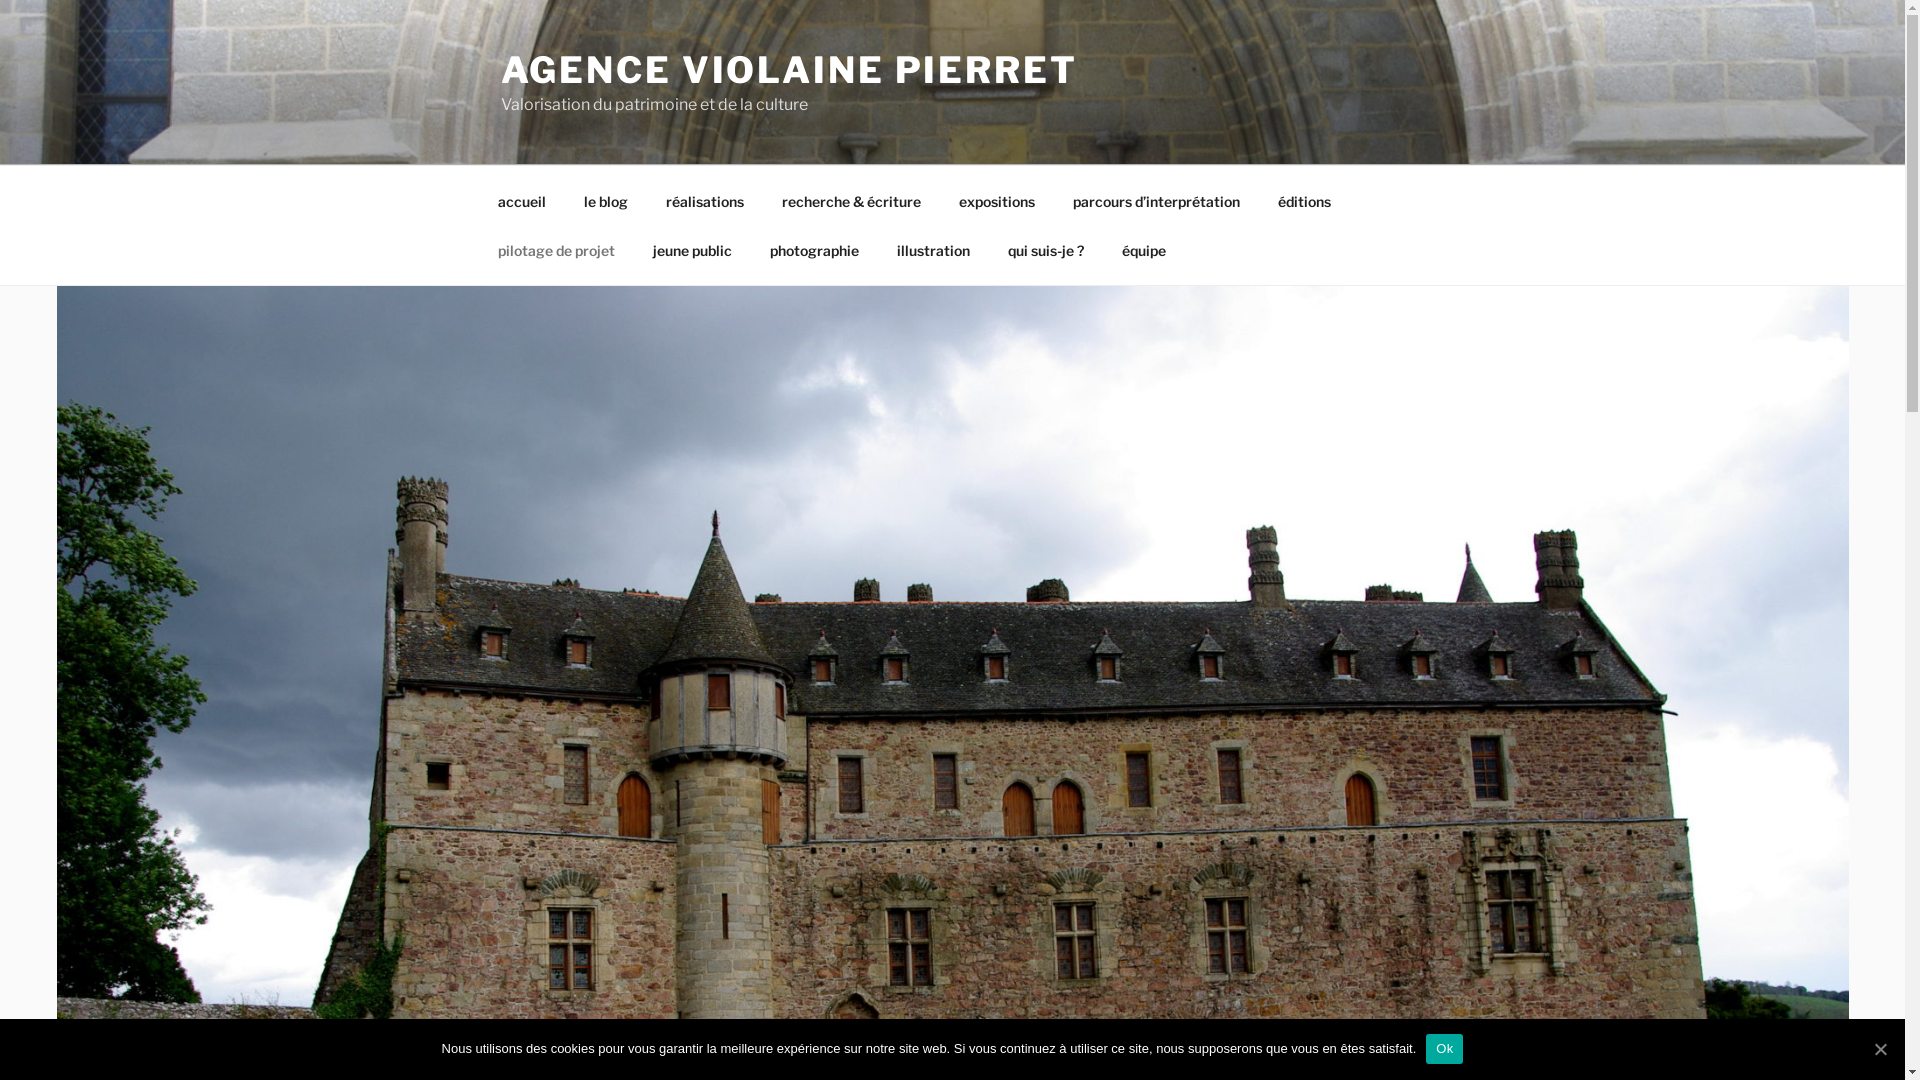 The width and height of the screenshot is (1920, 1080). I want to click on accueil, so click(522, 200).